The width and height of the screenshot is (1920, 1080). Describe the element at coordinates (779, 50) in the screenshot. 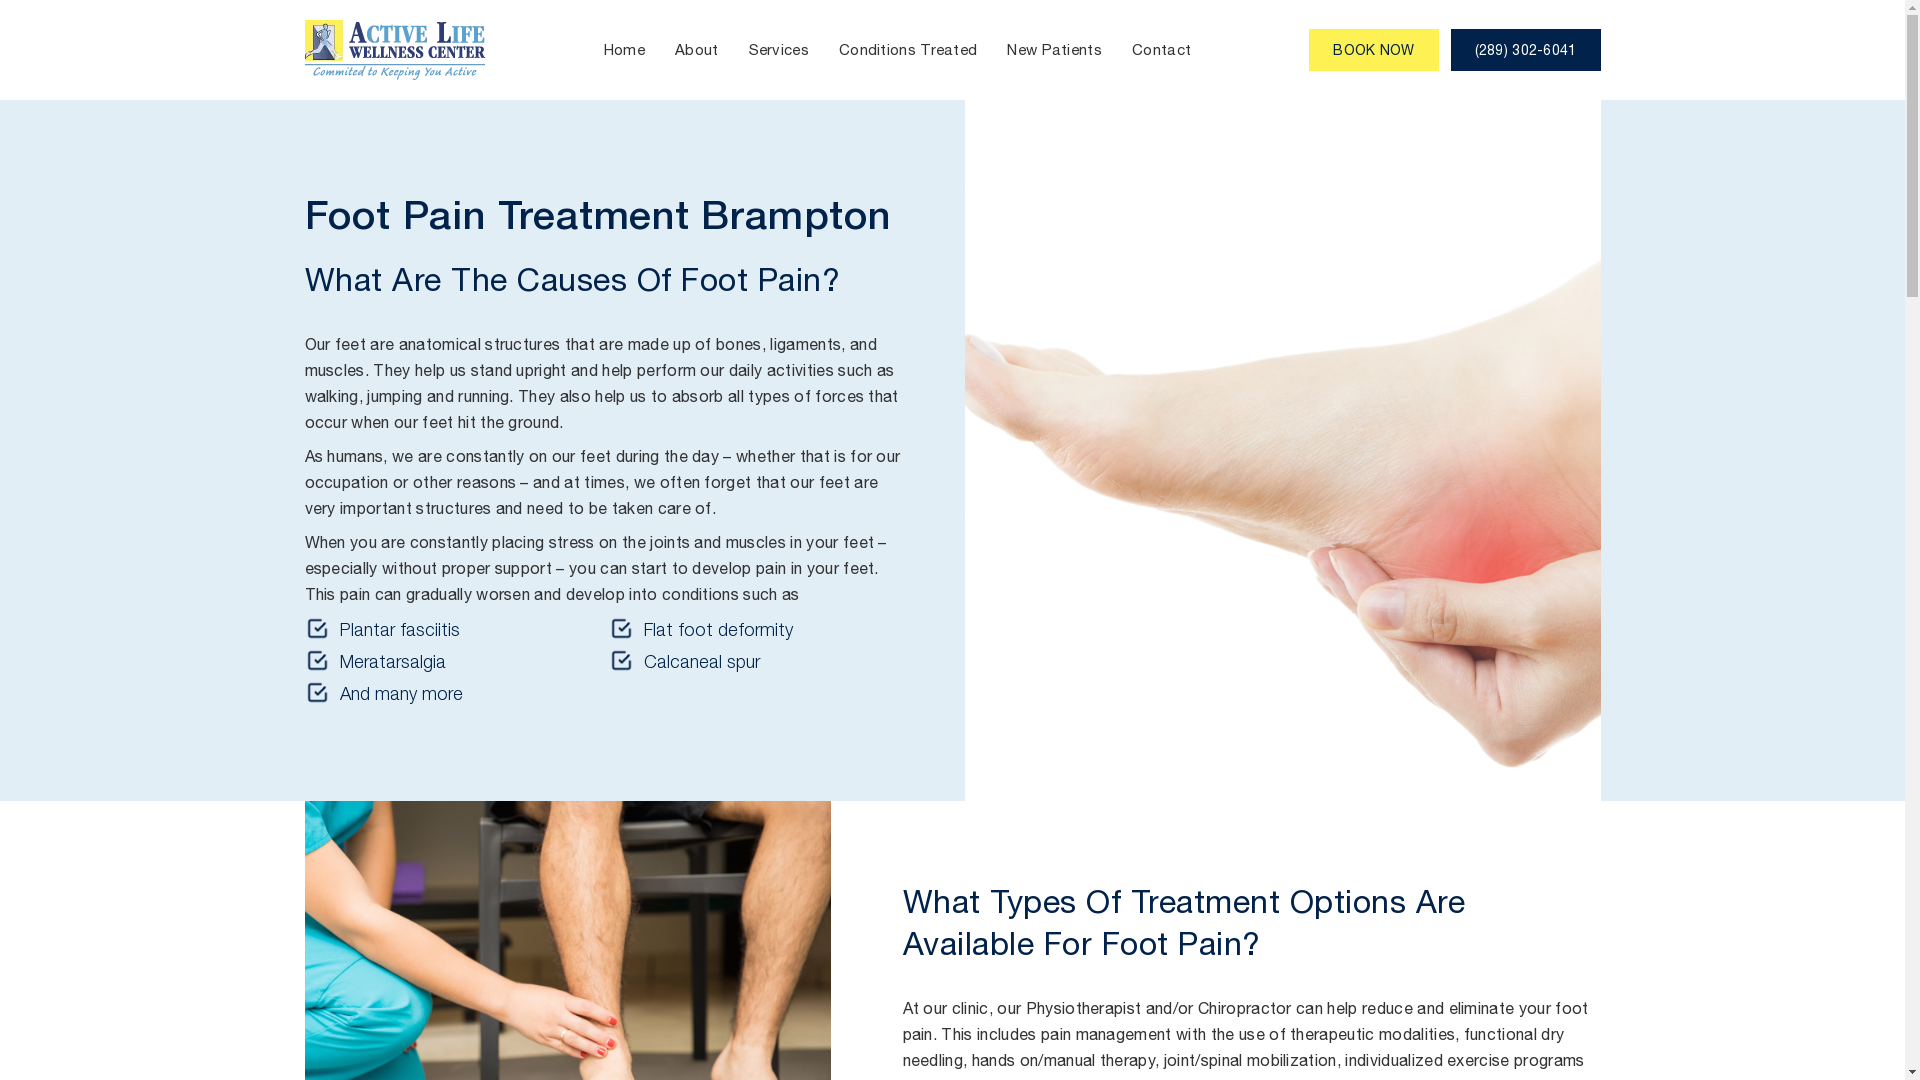

I see `Services` at that location.